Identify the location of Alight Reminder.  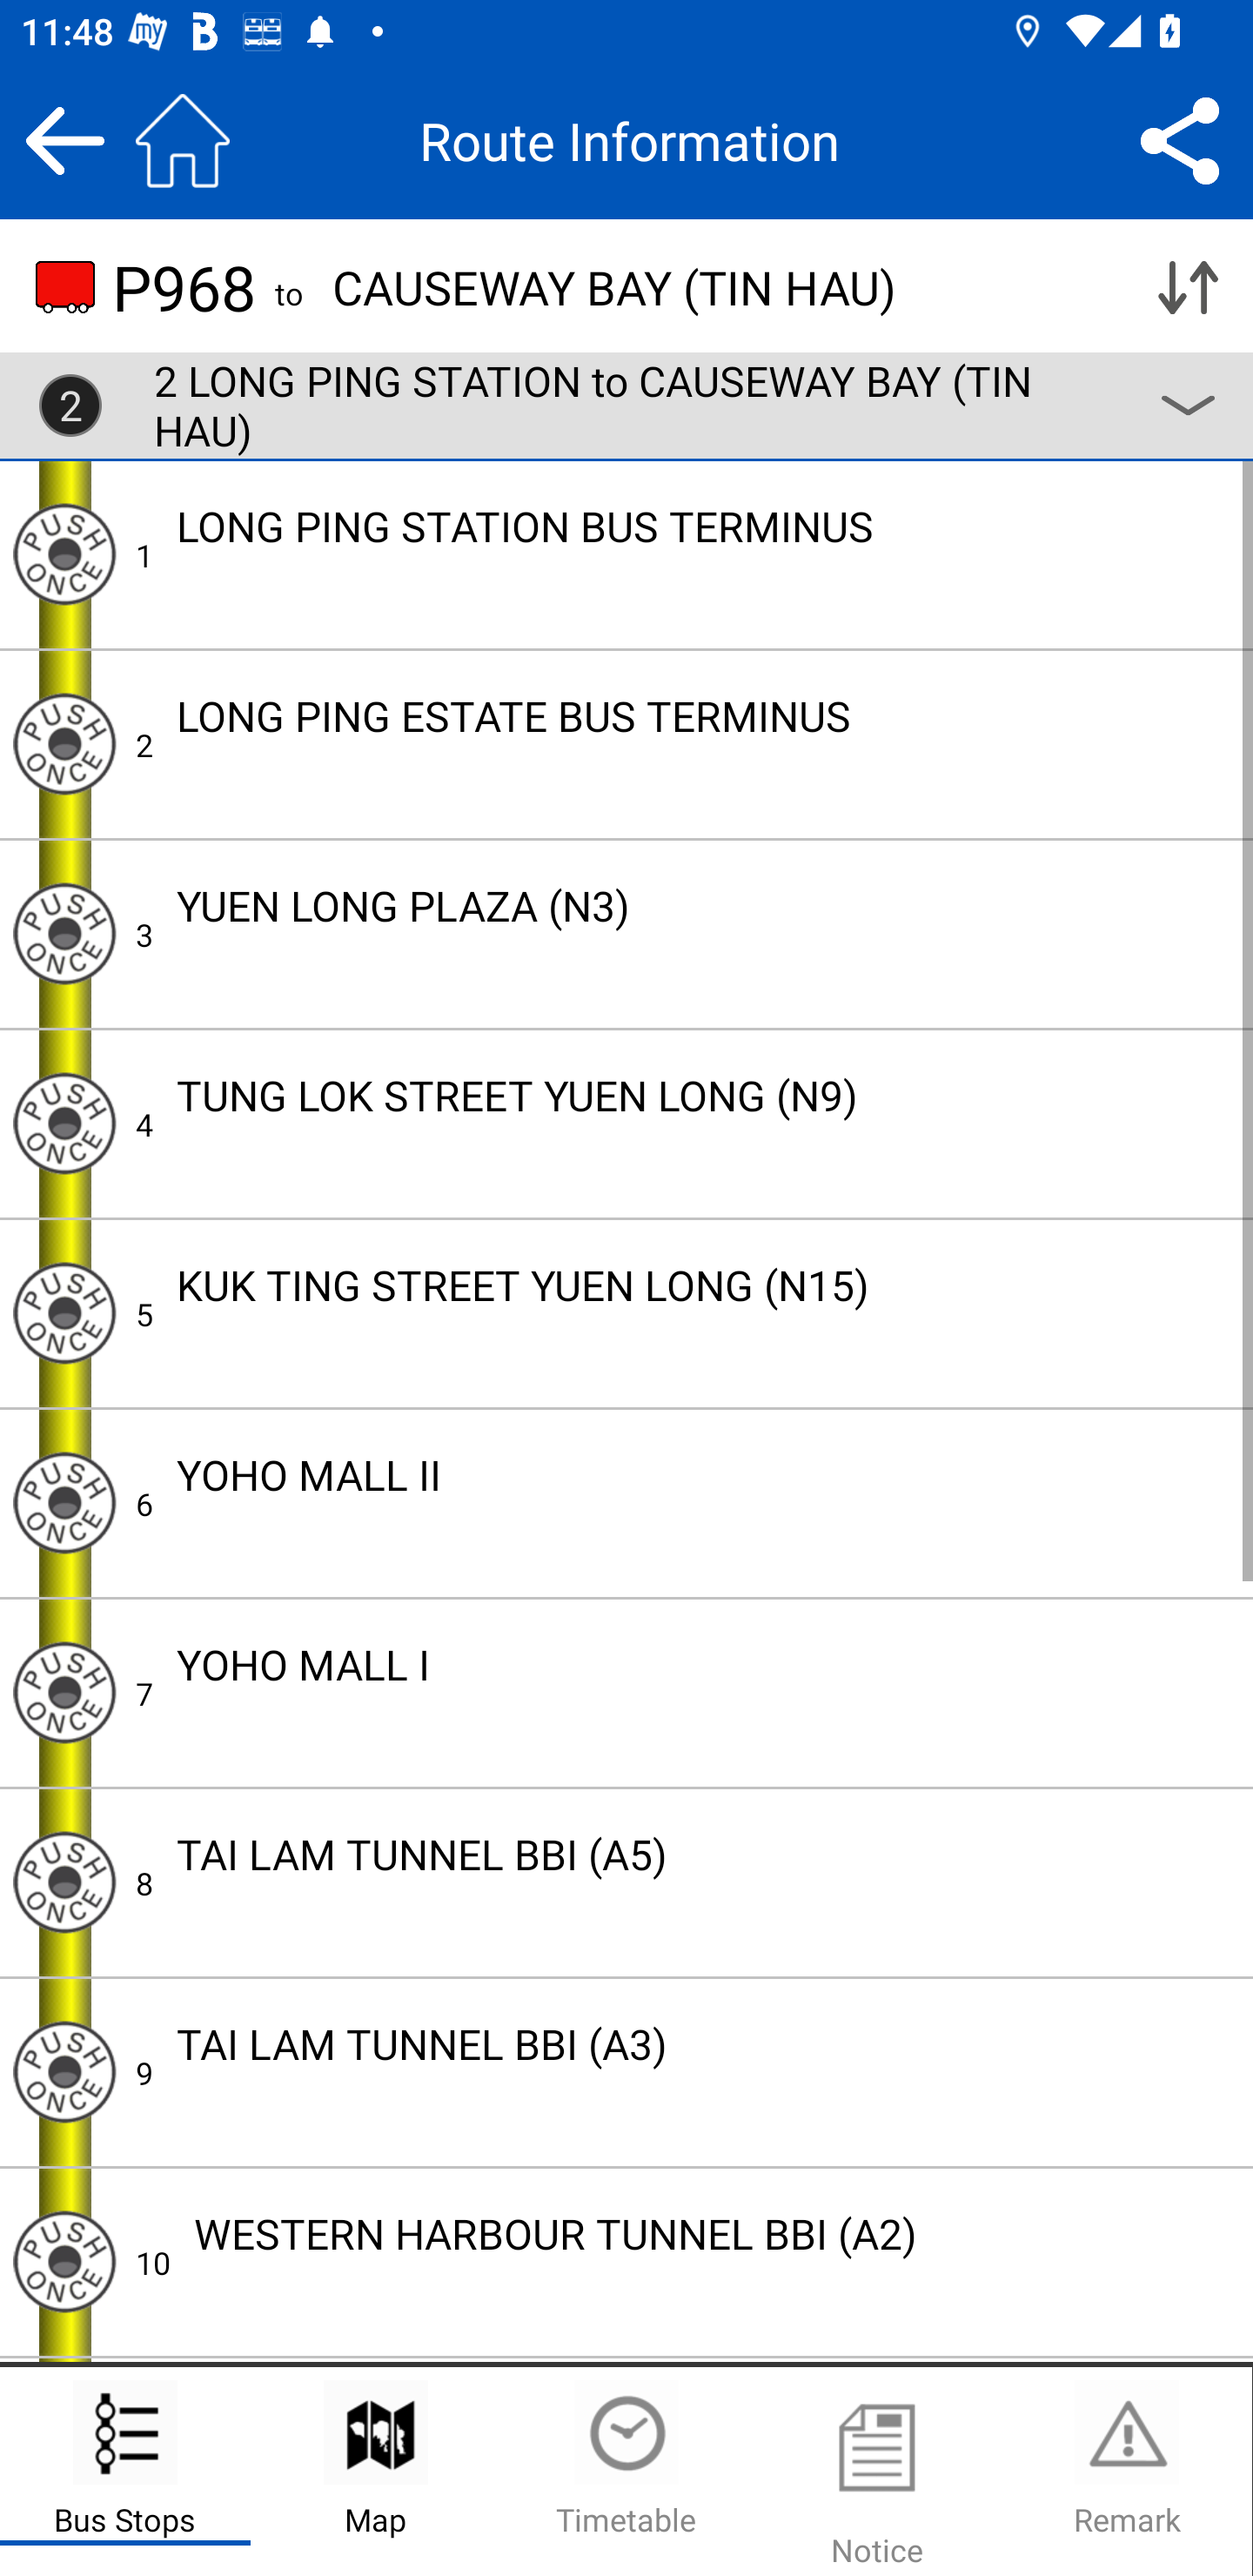
(64, 1312).